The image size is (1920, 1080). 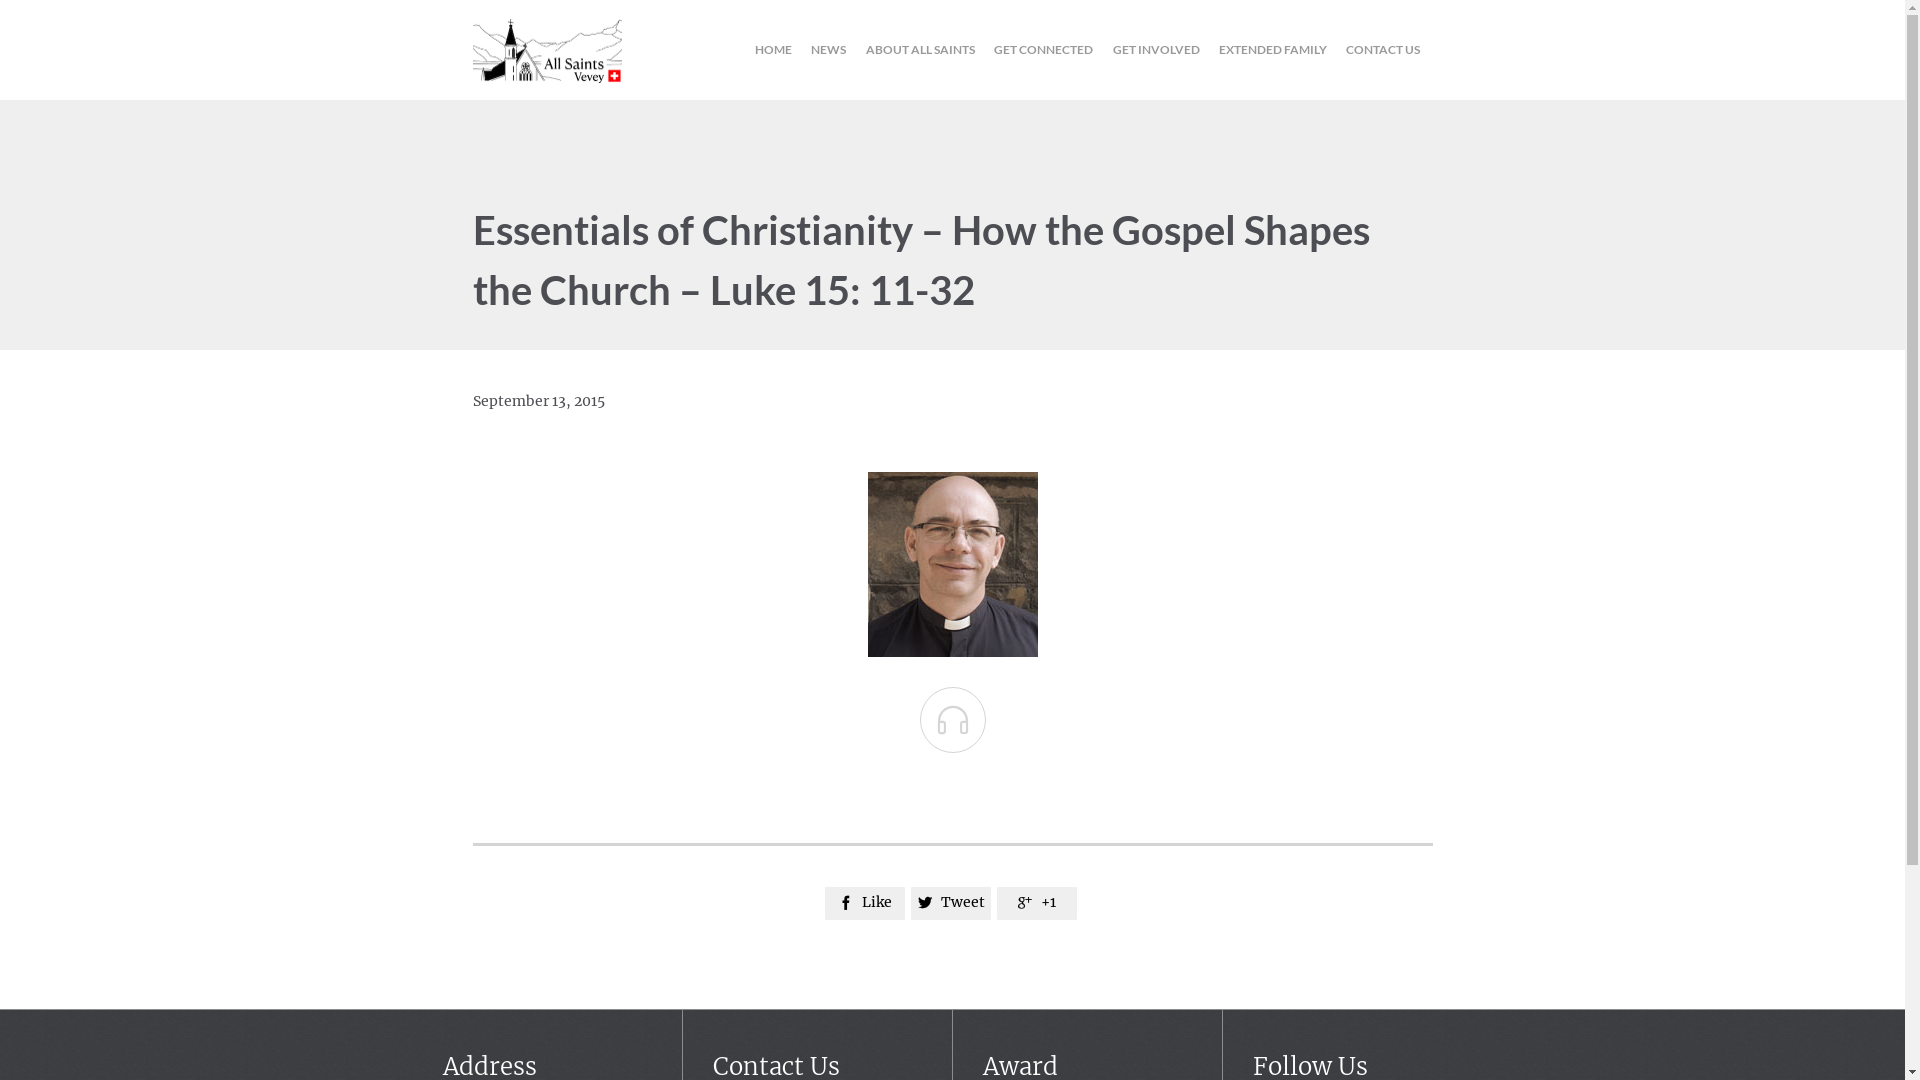 I want to click on EXTENDED FAMILY, so click(x=1273, y=50).